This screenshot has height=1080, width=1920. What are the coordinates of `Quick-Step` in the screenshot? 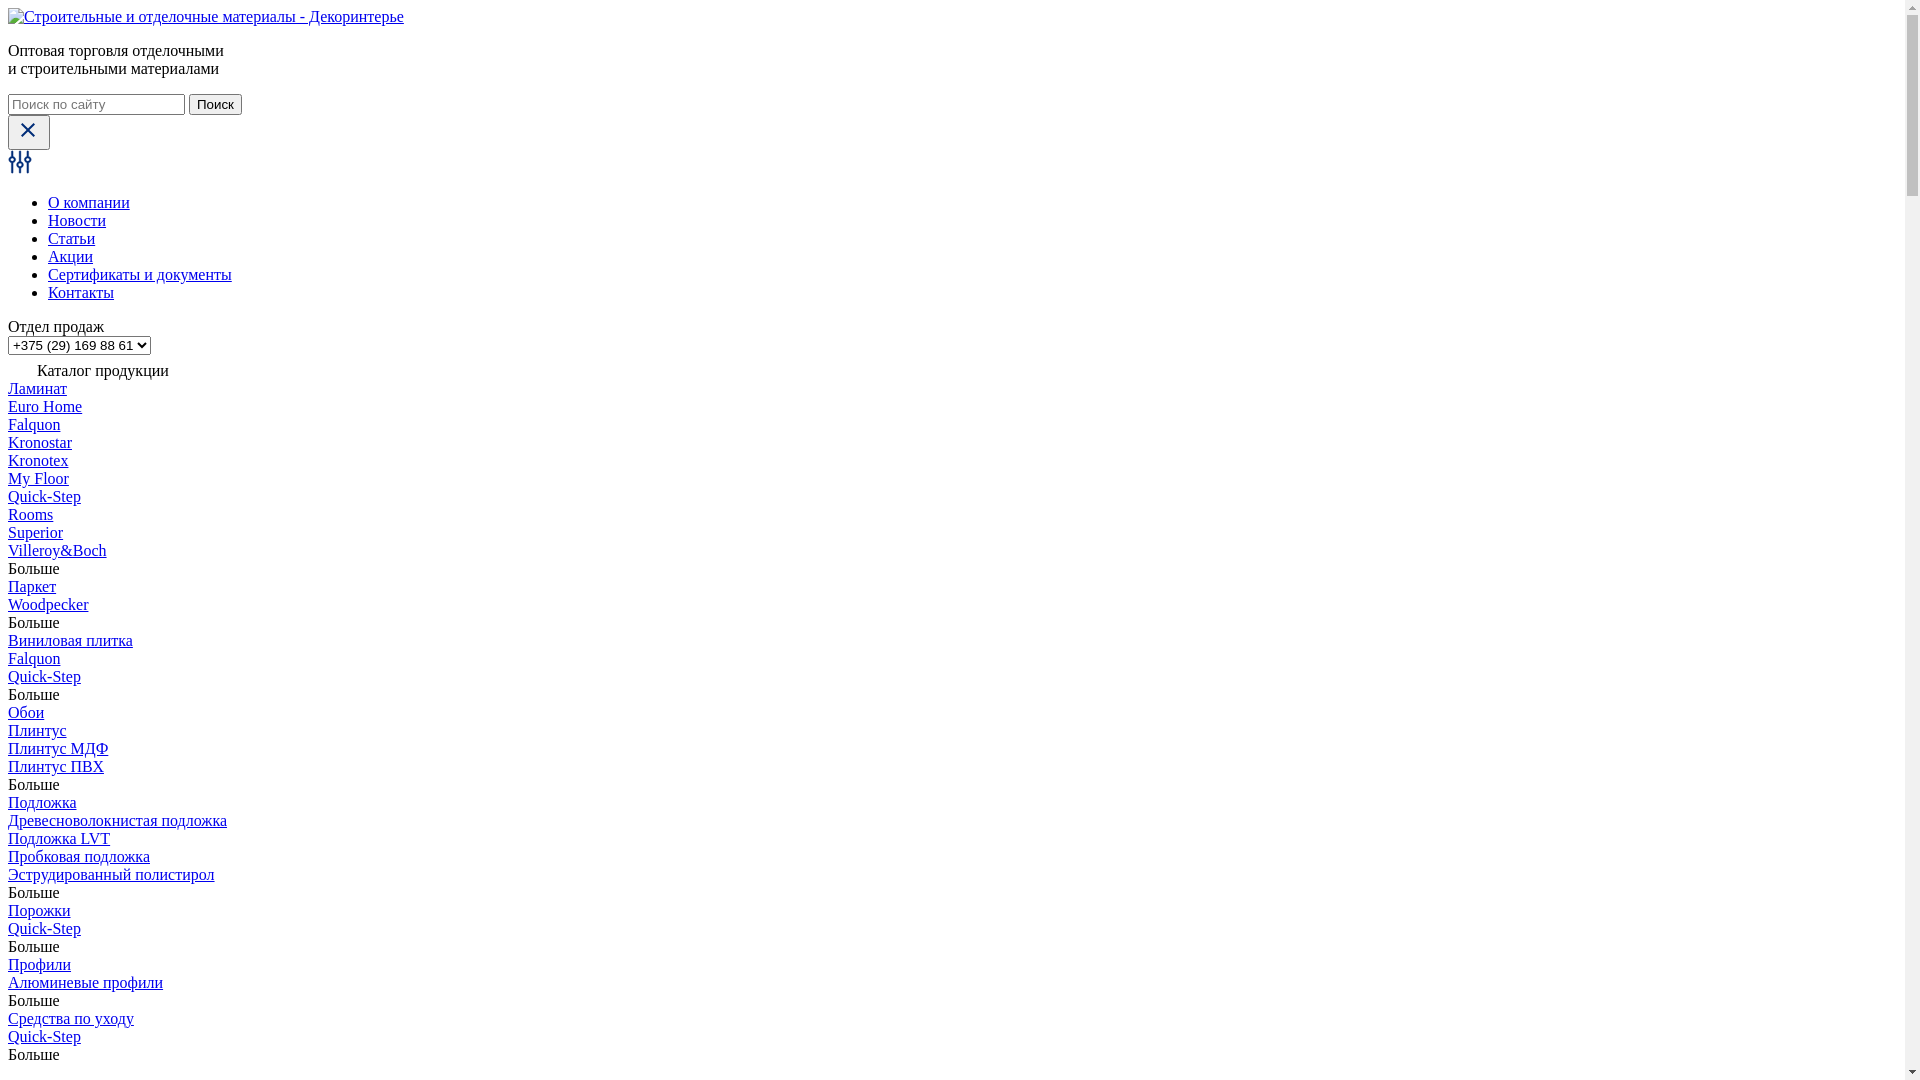 It's located at (44, 1036).